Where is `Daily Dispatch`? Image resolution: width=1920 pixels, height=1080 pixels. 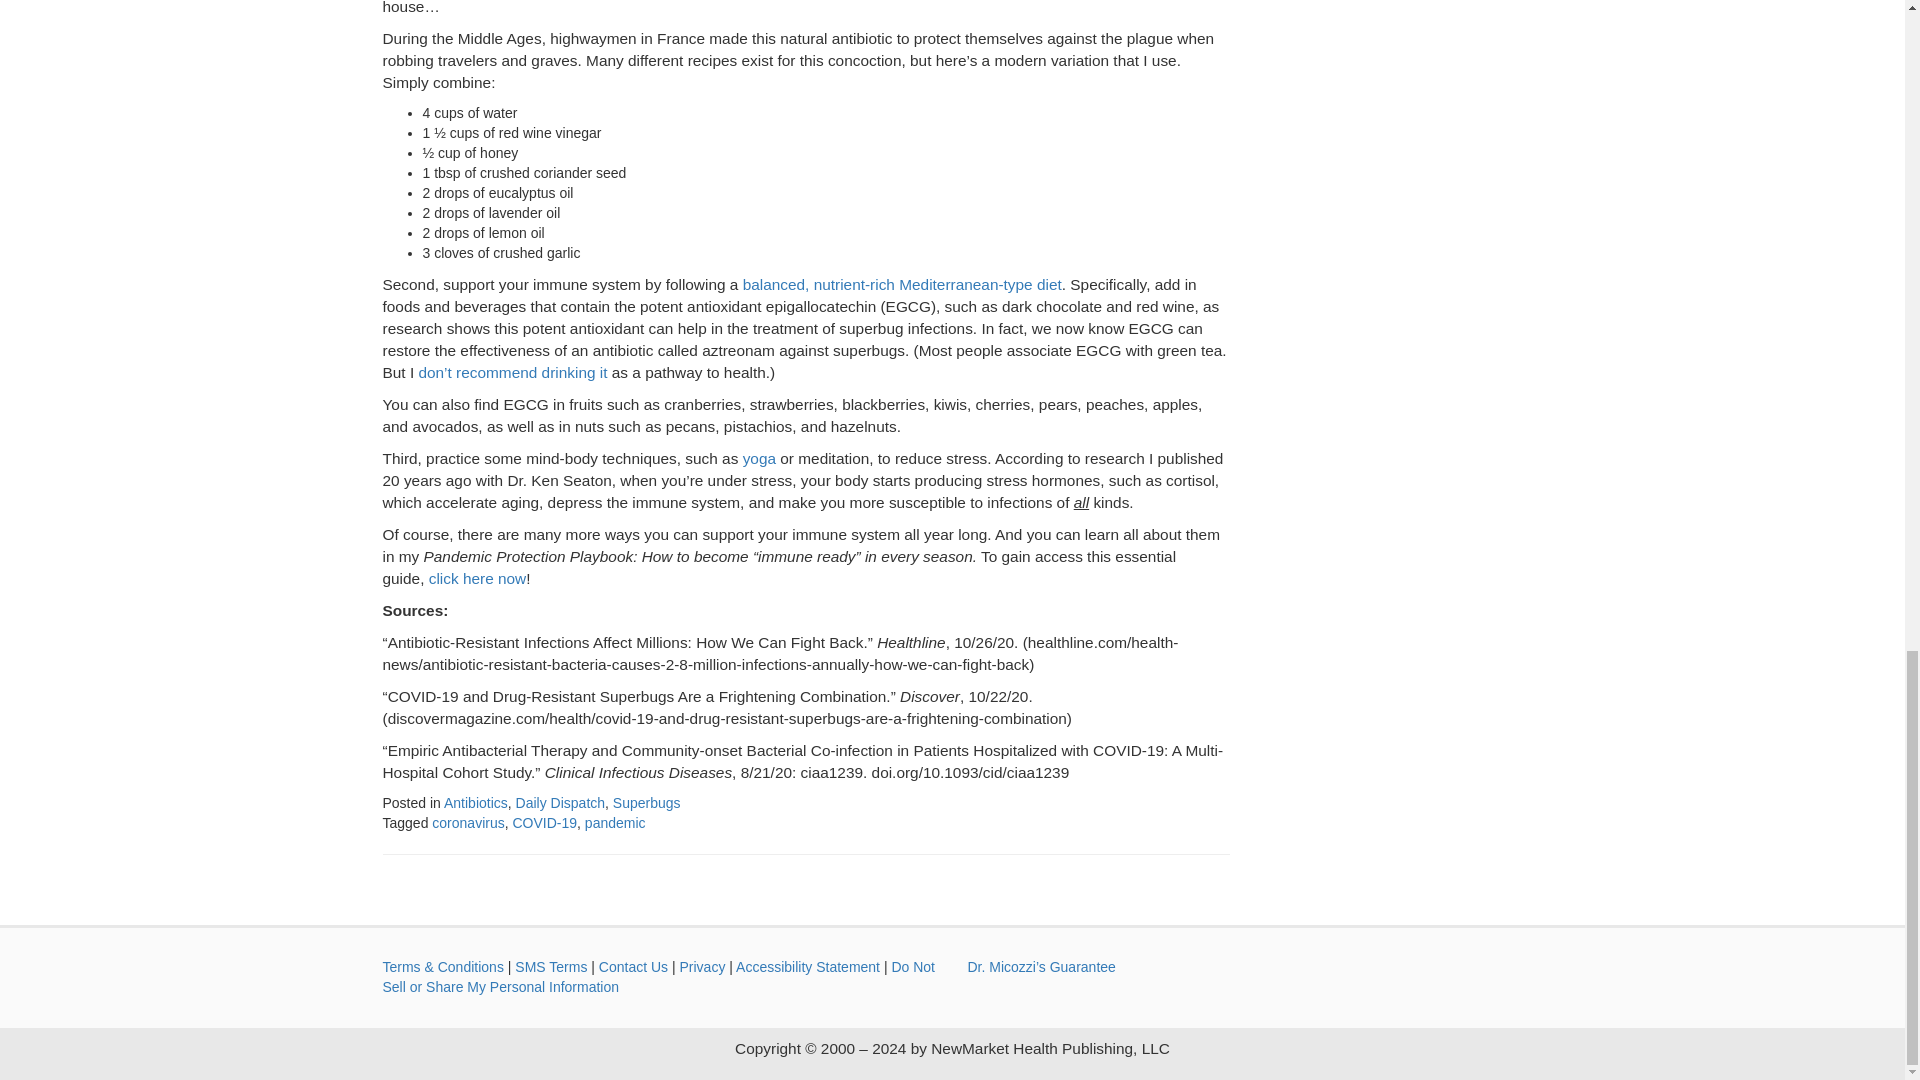
Daily Dispatch is located at coordinates (560, 802).